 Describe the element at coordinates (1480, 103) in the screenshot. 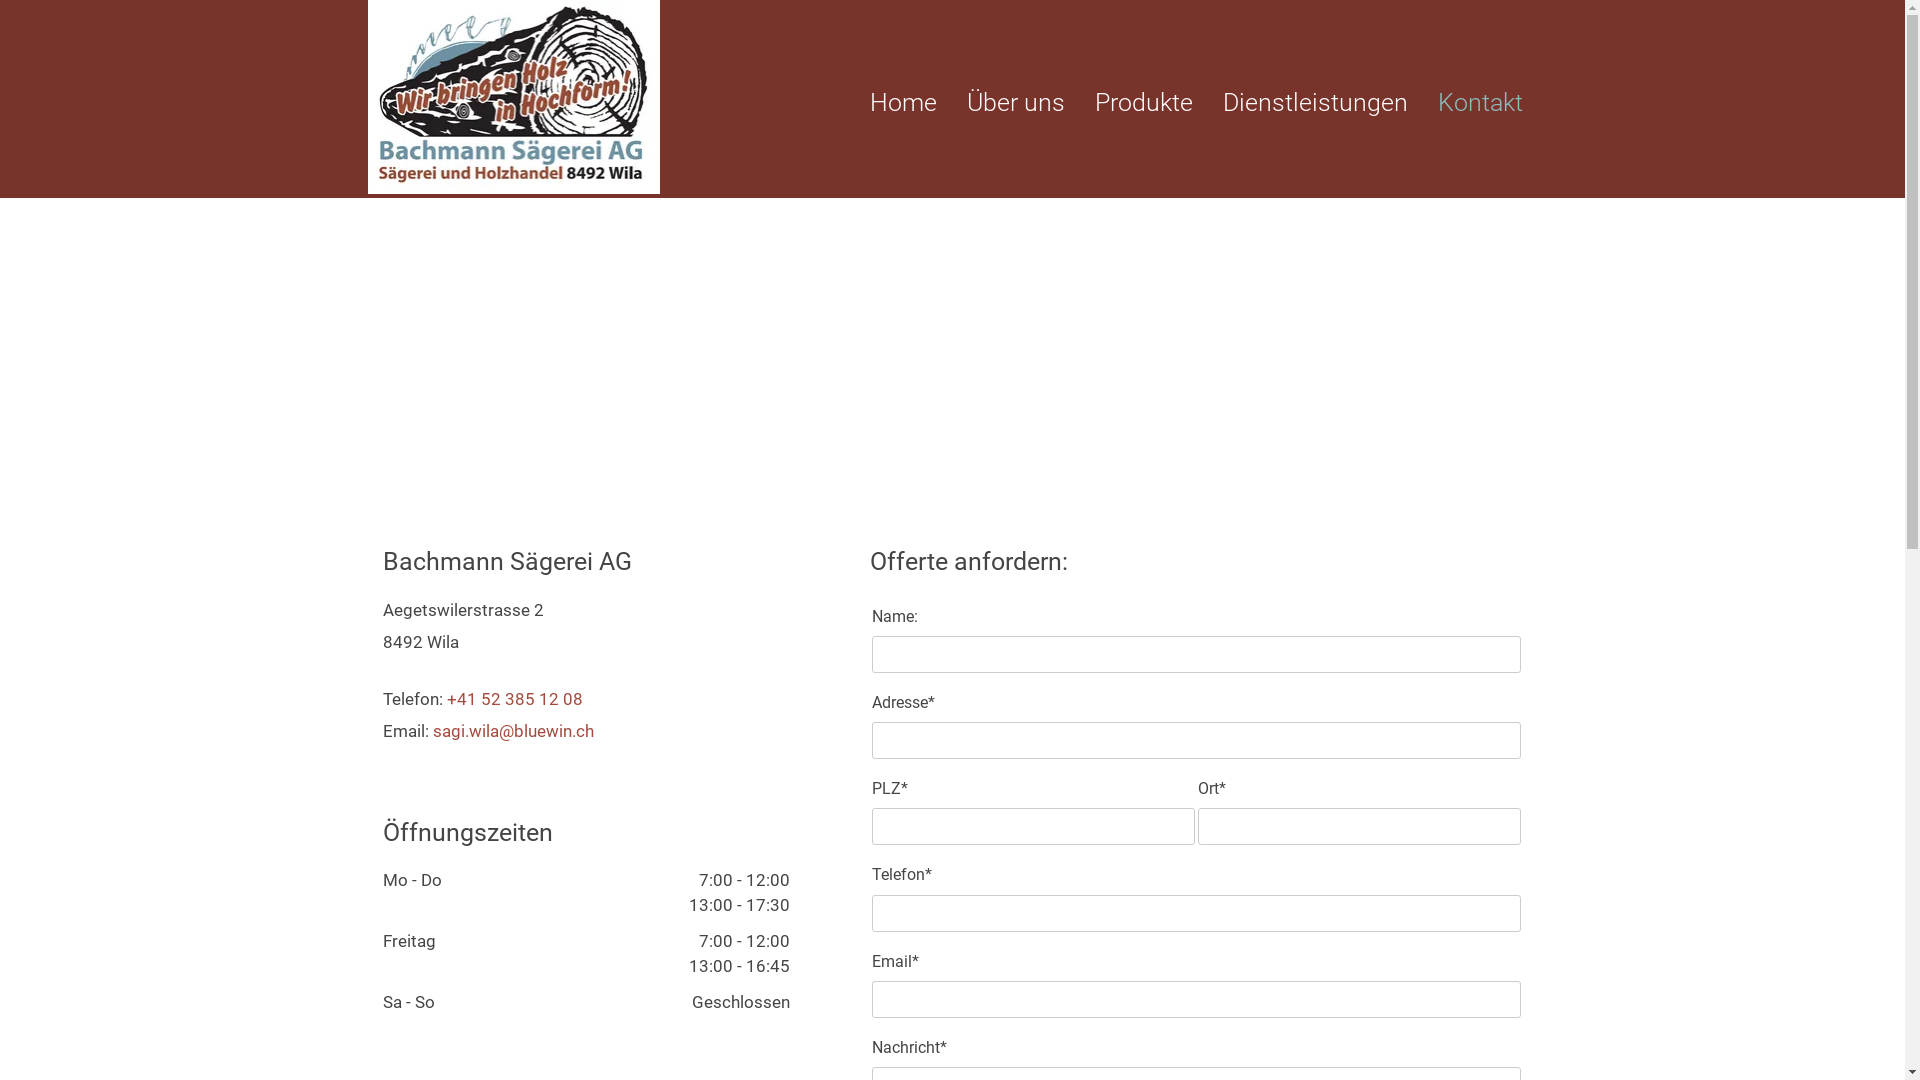

I see `Kontakt` at that location.